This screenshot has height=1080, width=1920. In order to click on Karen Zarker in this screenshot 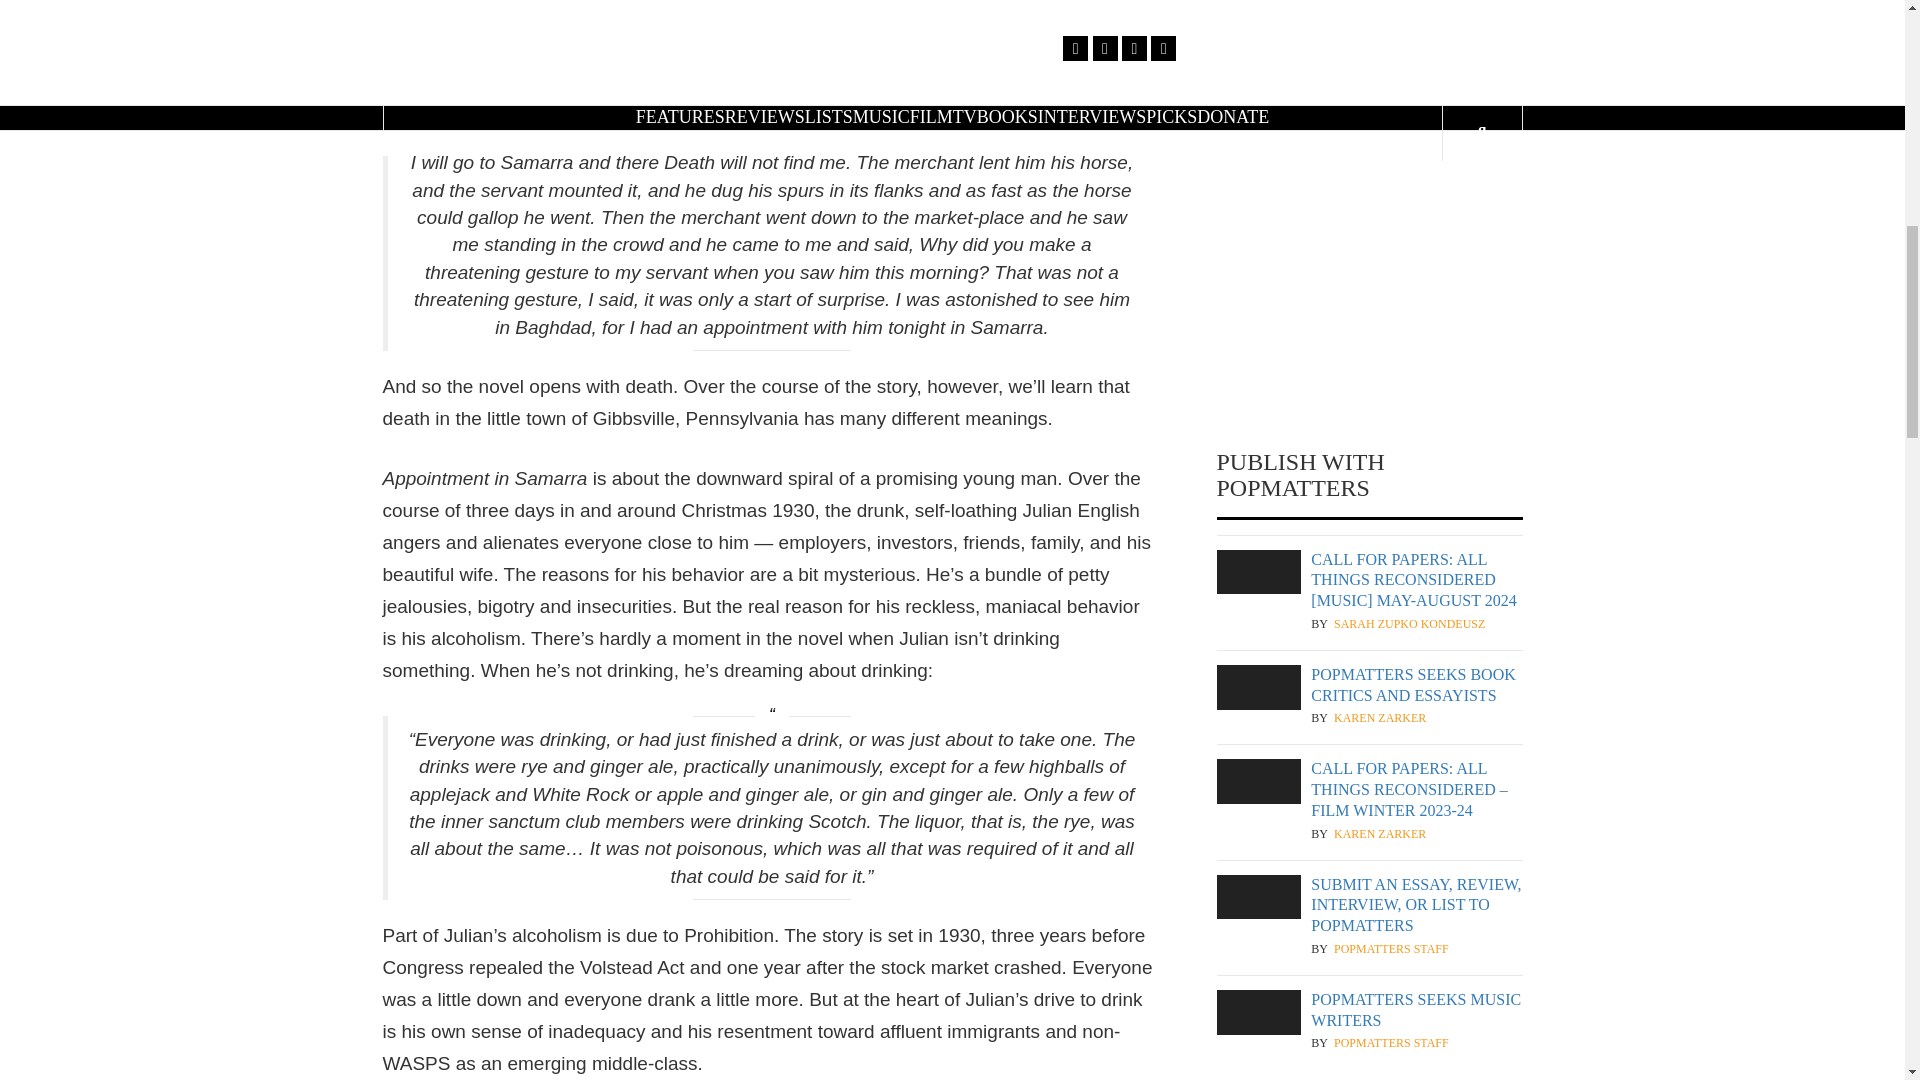, I will do `click(1380, 834)`.